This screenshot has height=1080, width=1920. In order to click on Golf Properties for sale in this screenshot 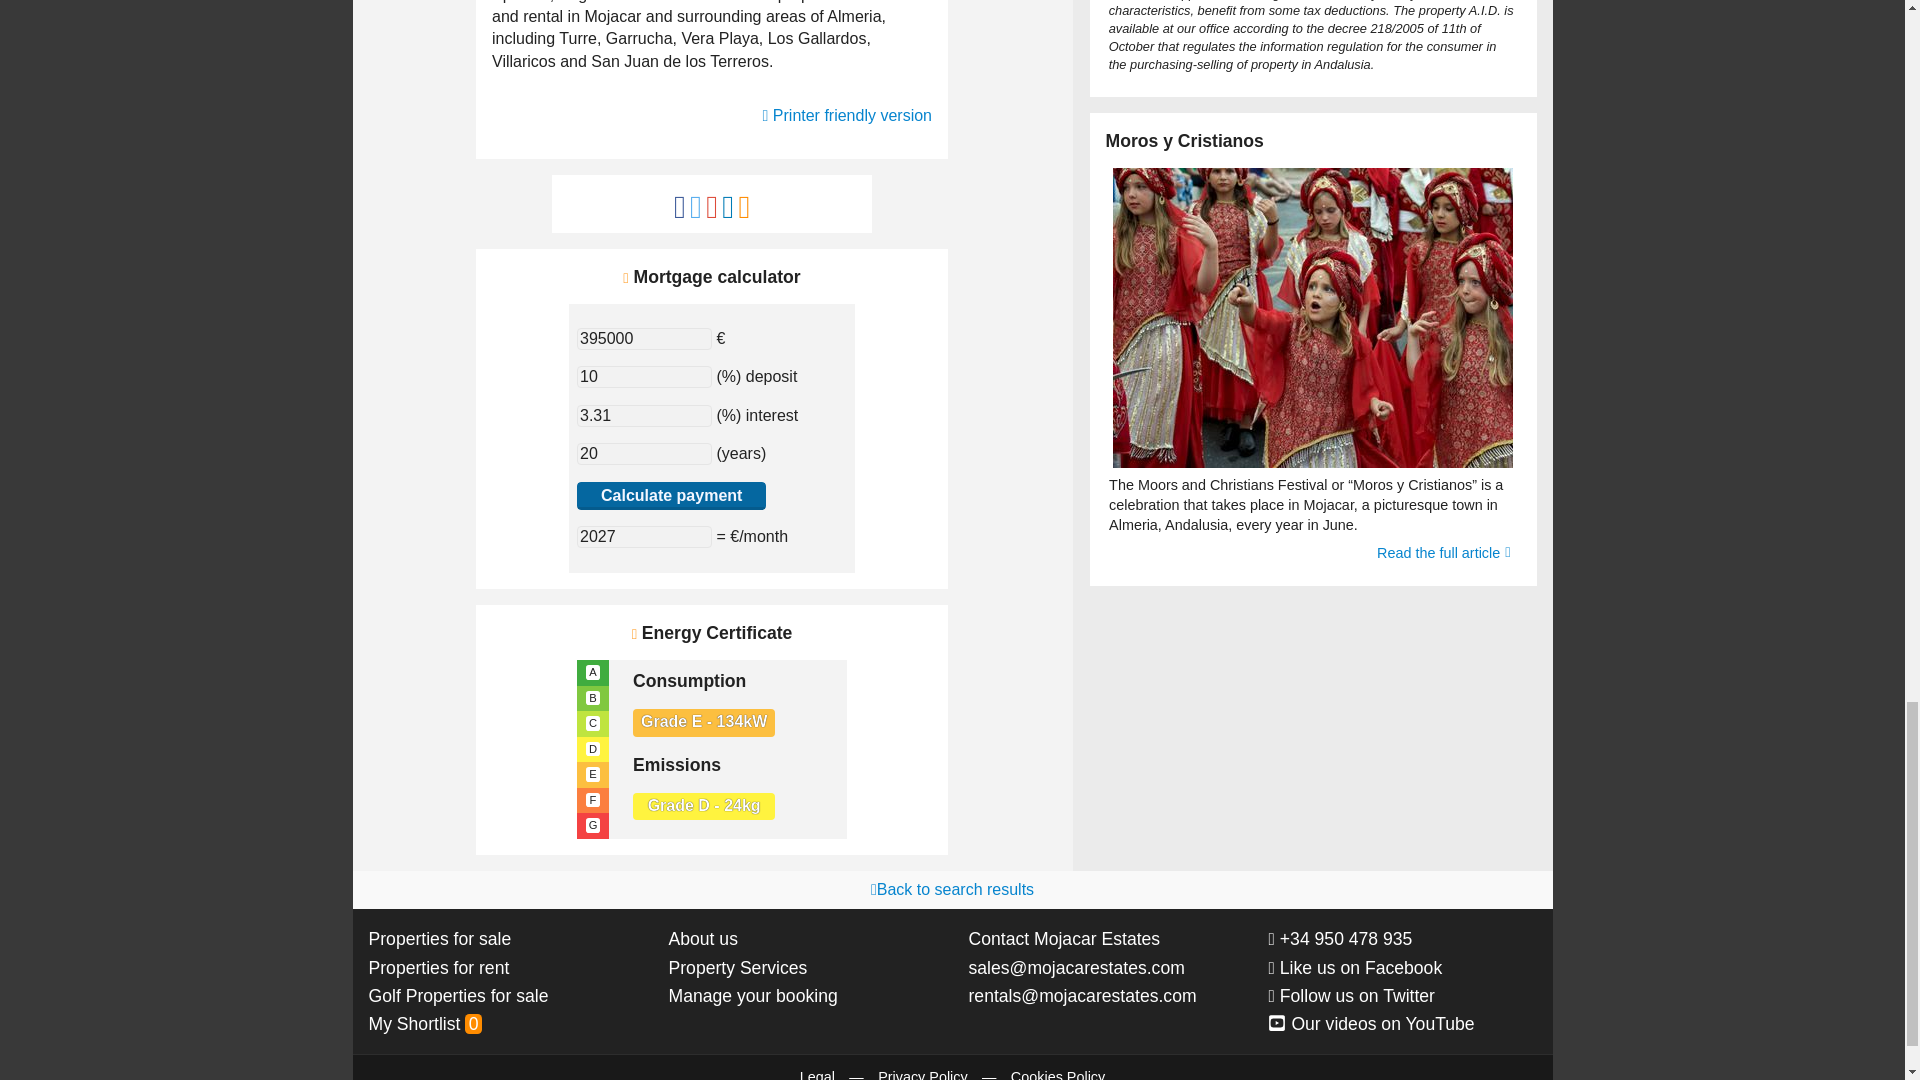, I will do `click(458, 996)`.